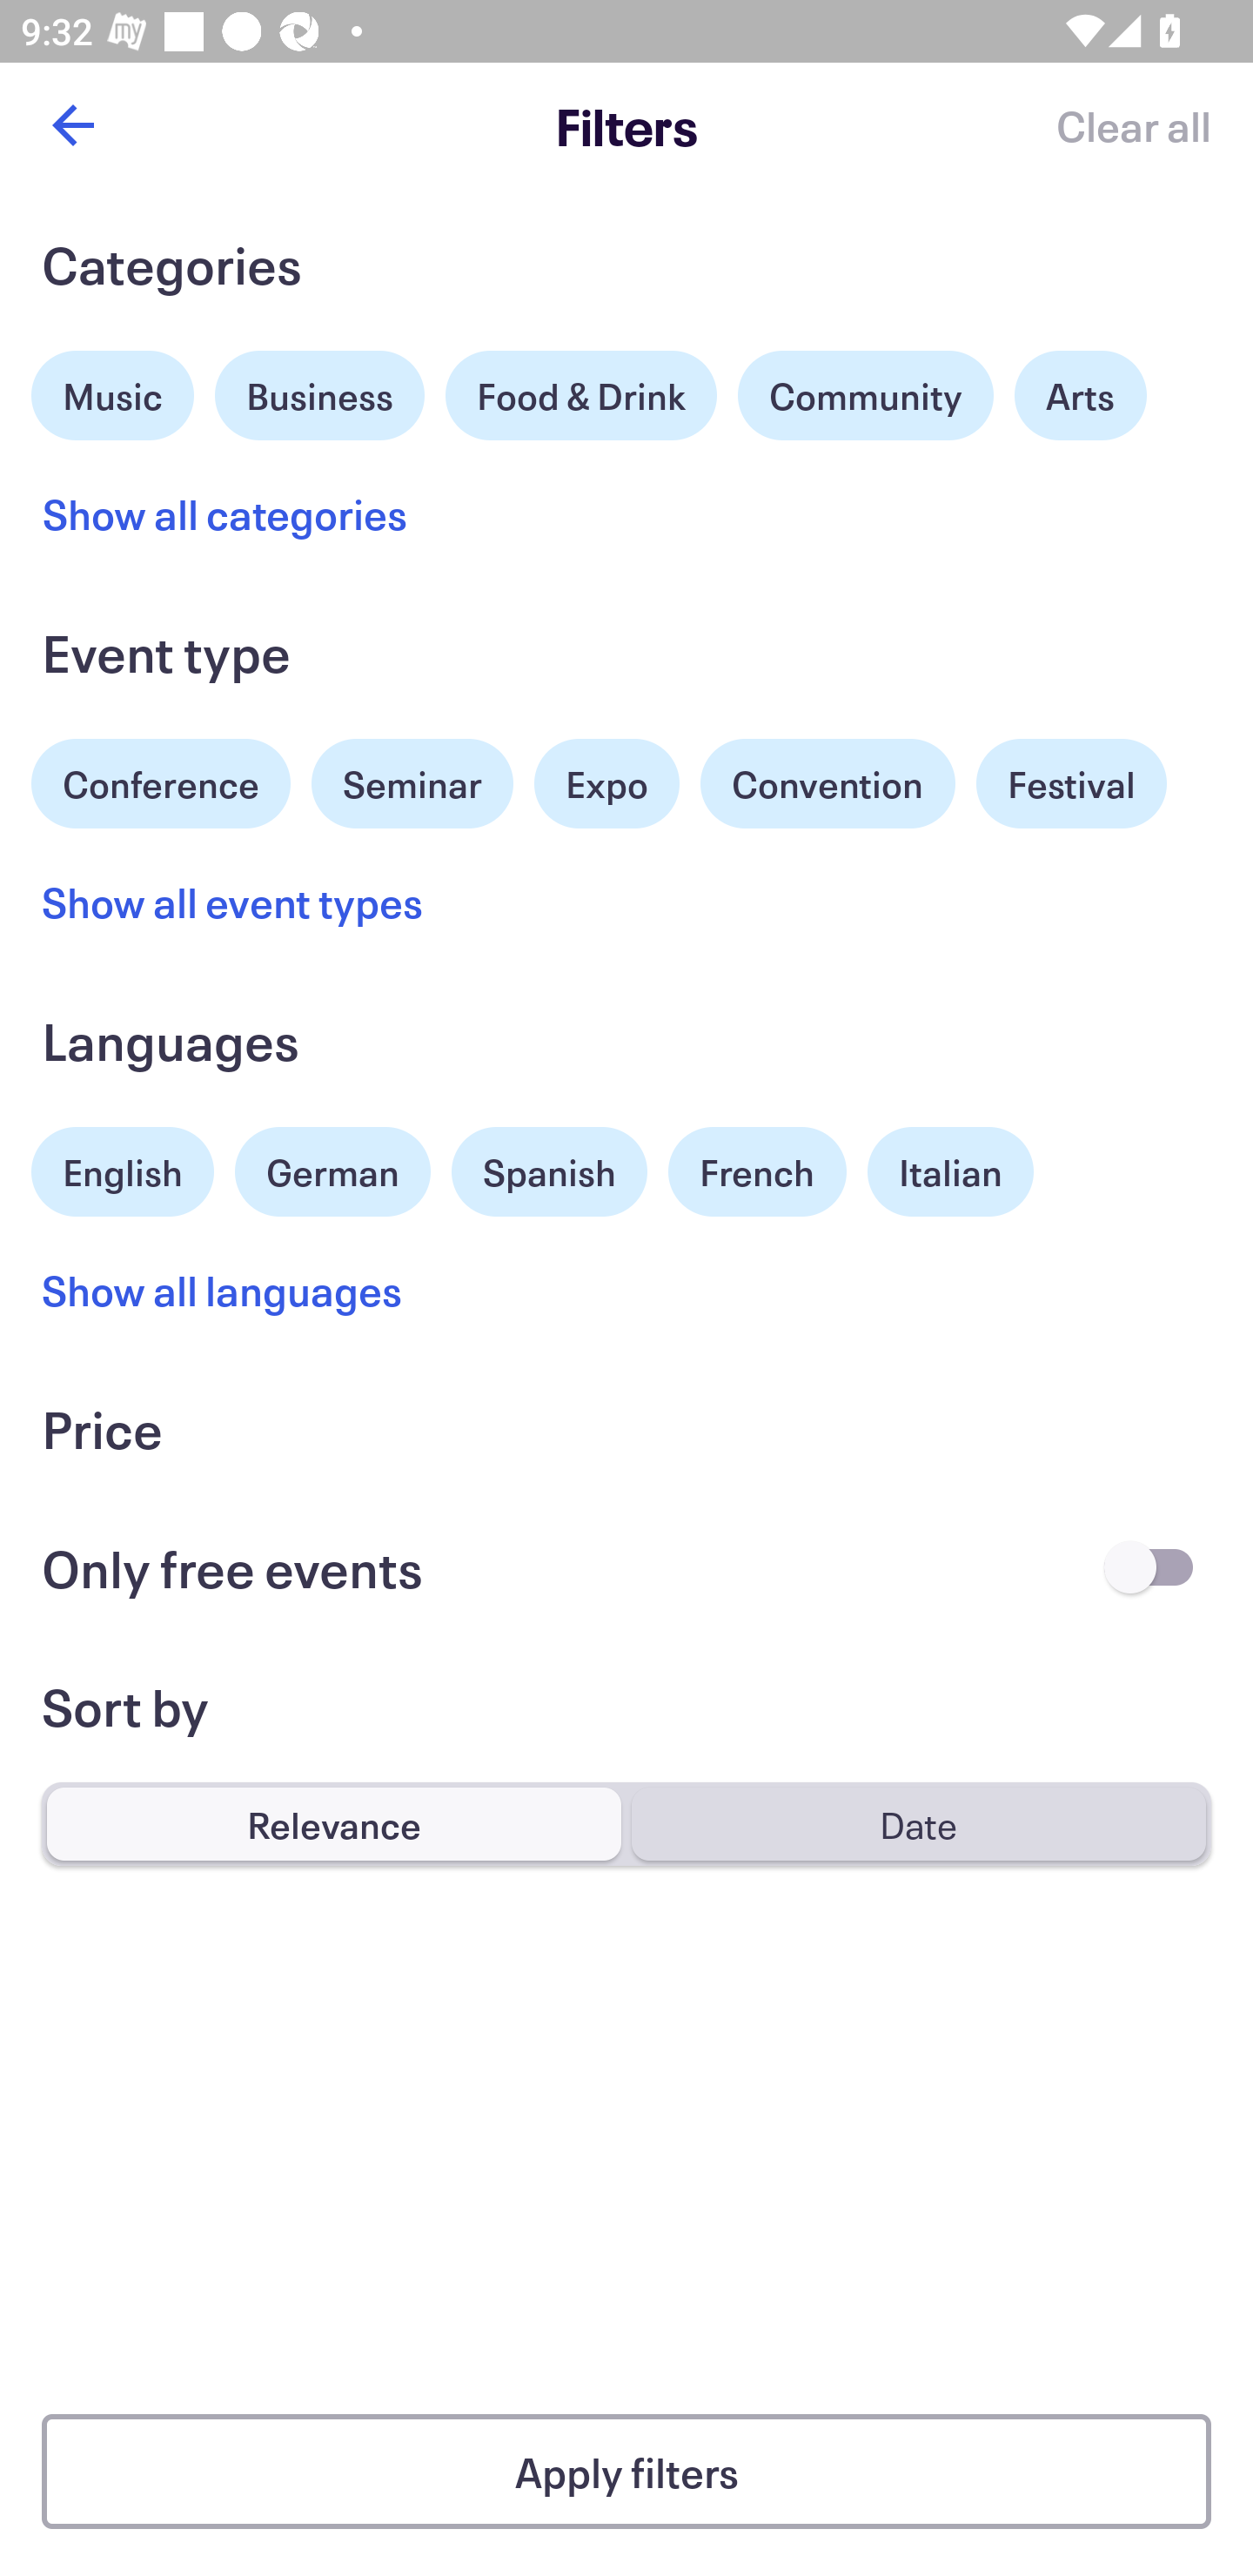  What do you see at coordinates (918, 1823) in the screenshot?
I see `Date` at bounding box center [918, 1823].